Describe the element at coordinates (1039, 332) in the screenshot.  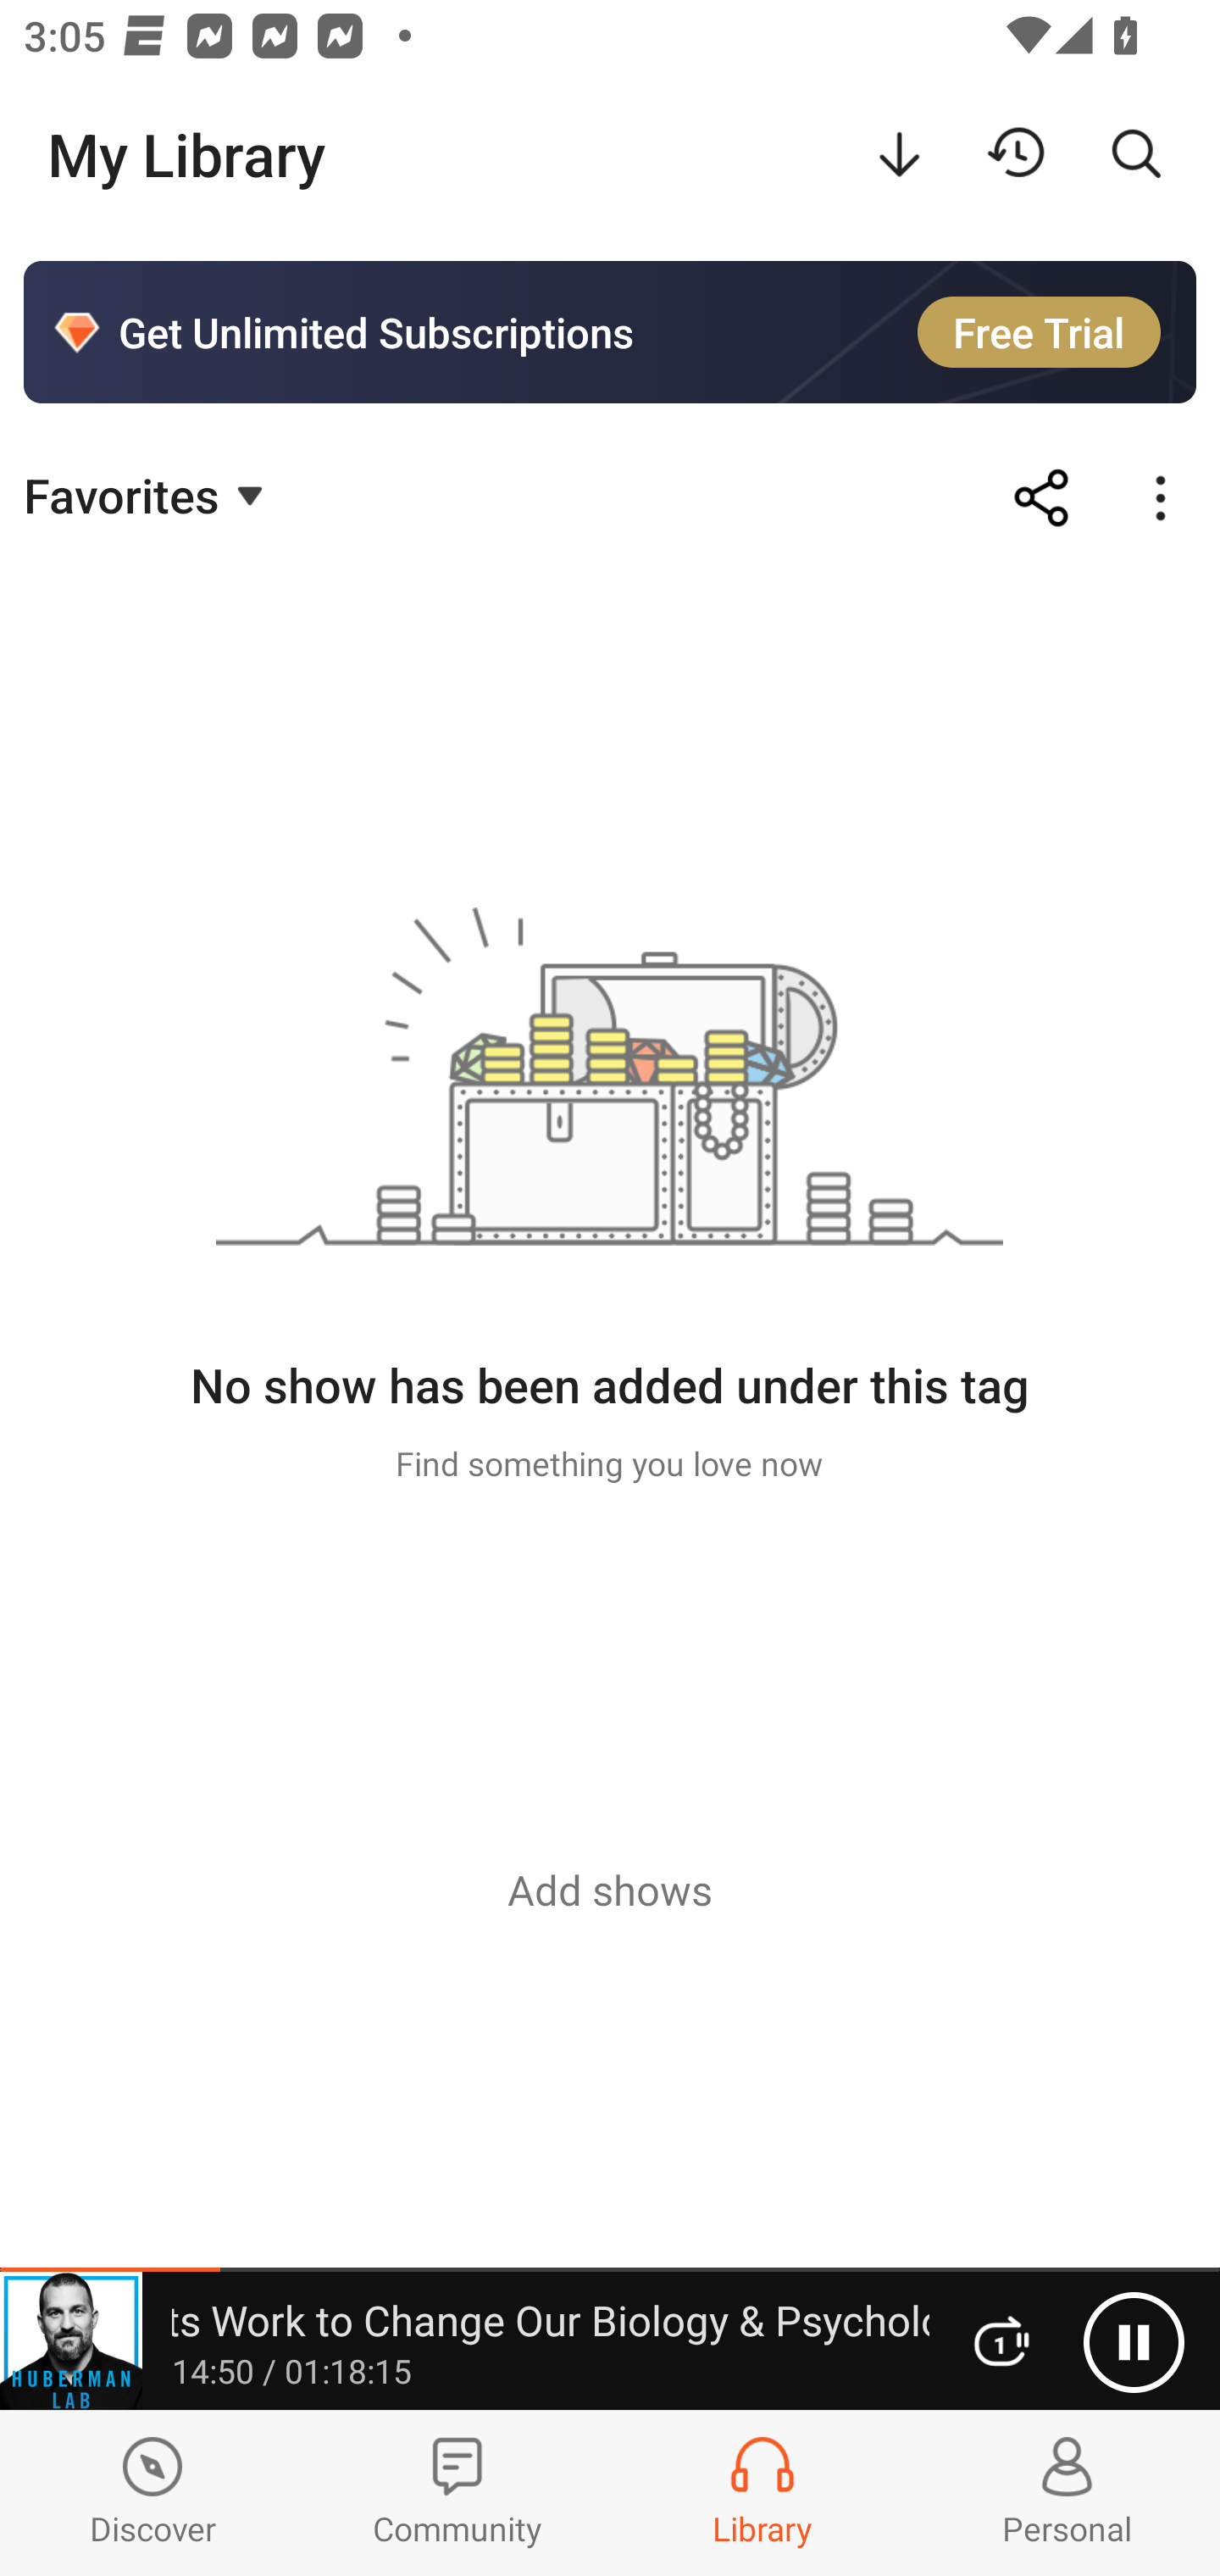
I see `Free Trial` at that location.